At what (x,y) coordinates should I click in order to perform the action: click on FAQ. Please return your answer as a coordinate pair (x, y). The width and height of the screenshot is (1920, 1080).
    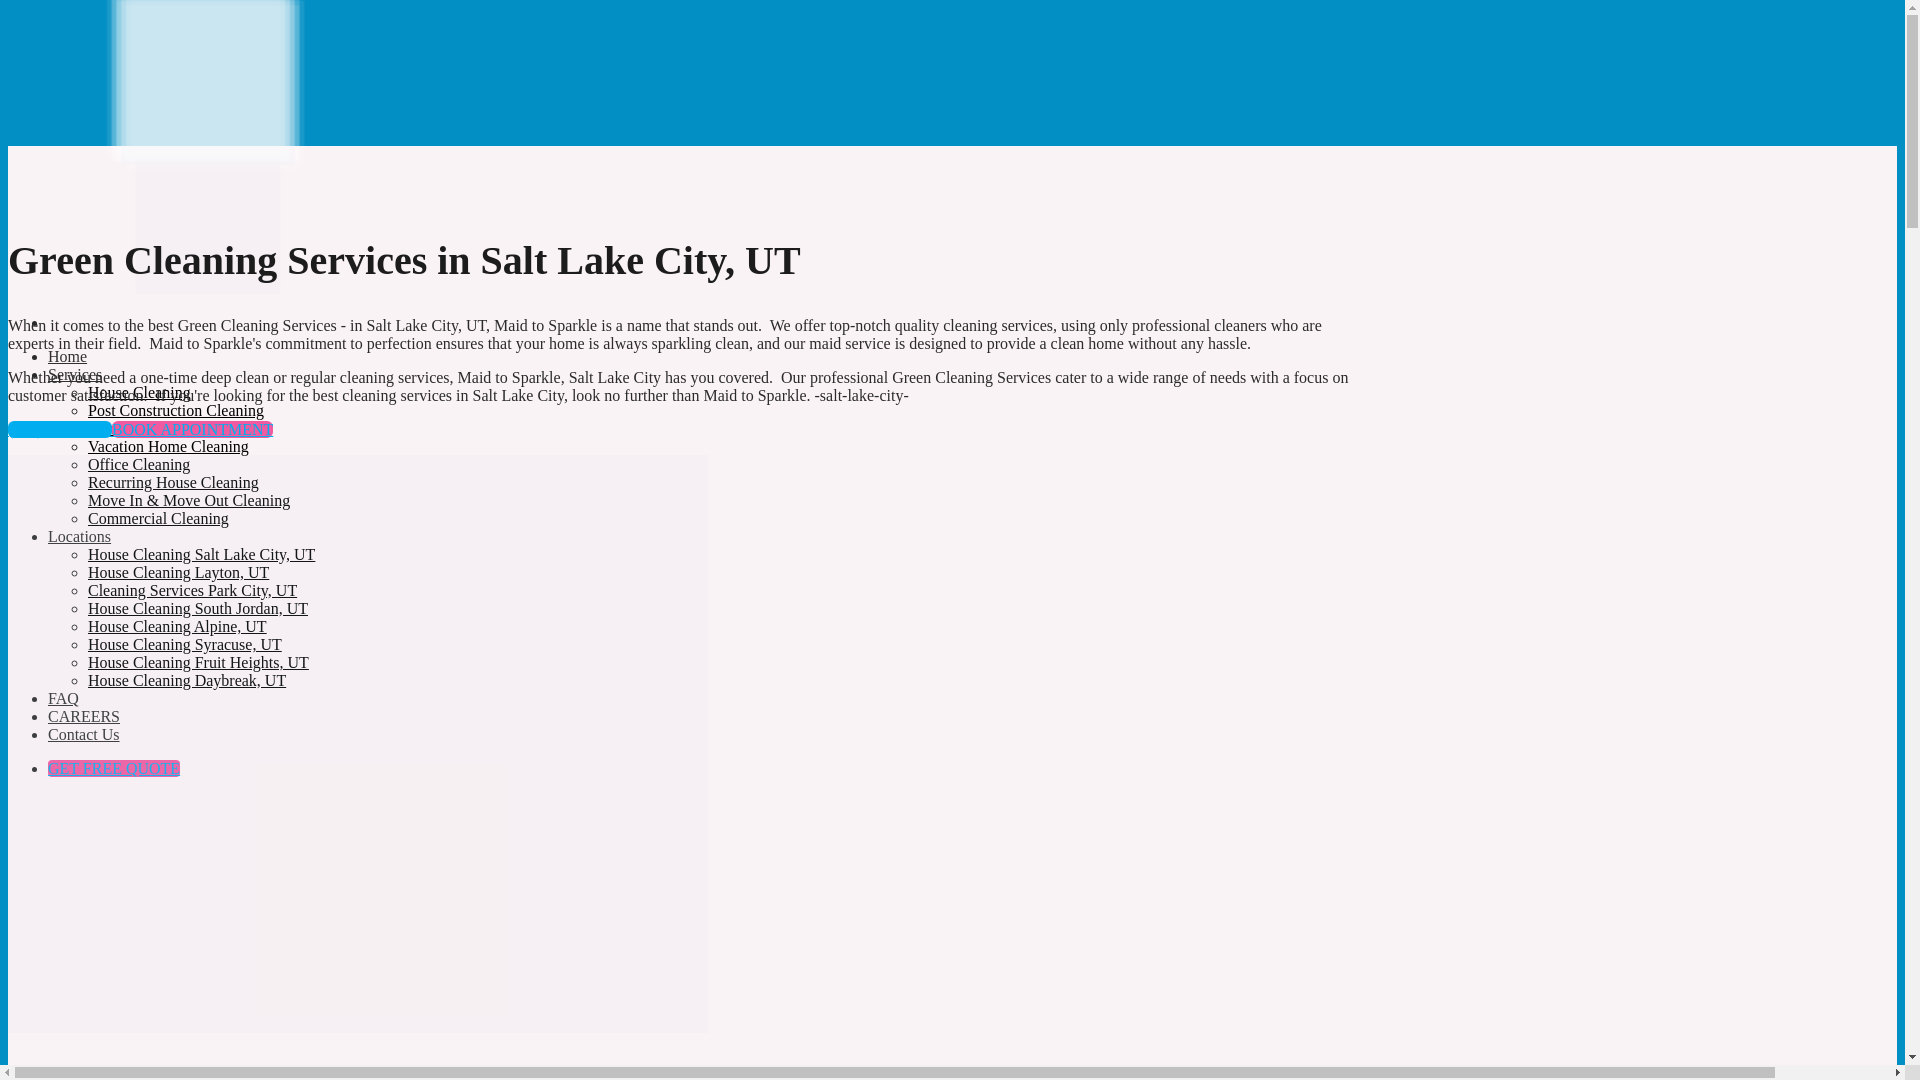
    Looking at the image, I should click on (63, 698).